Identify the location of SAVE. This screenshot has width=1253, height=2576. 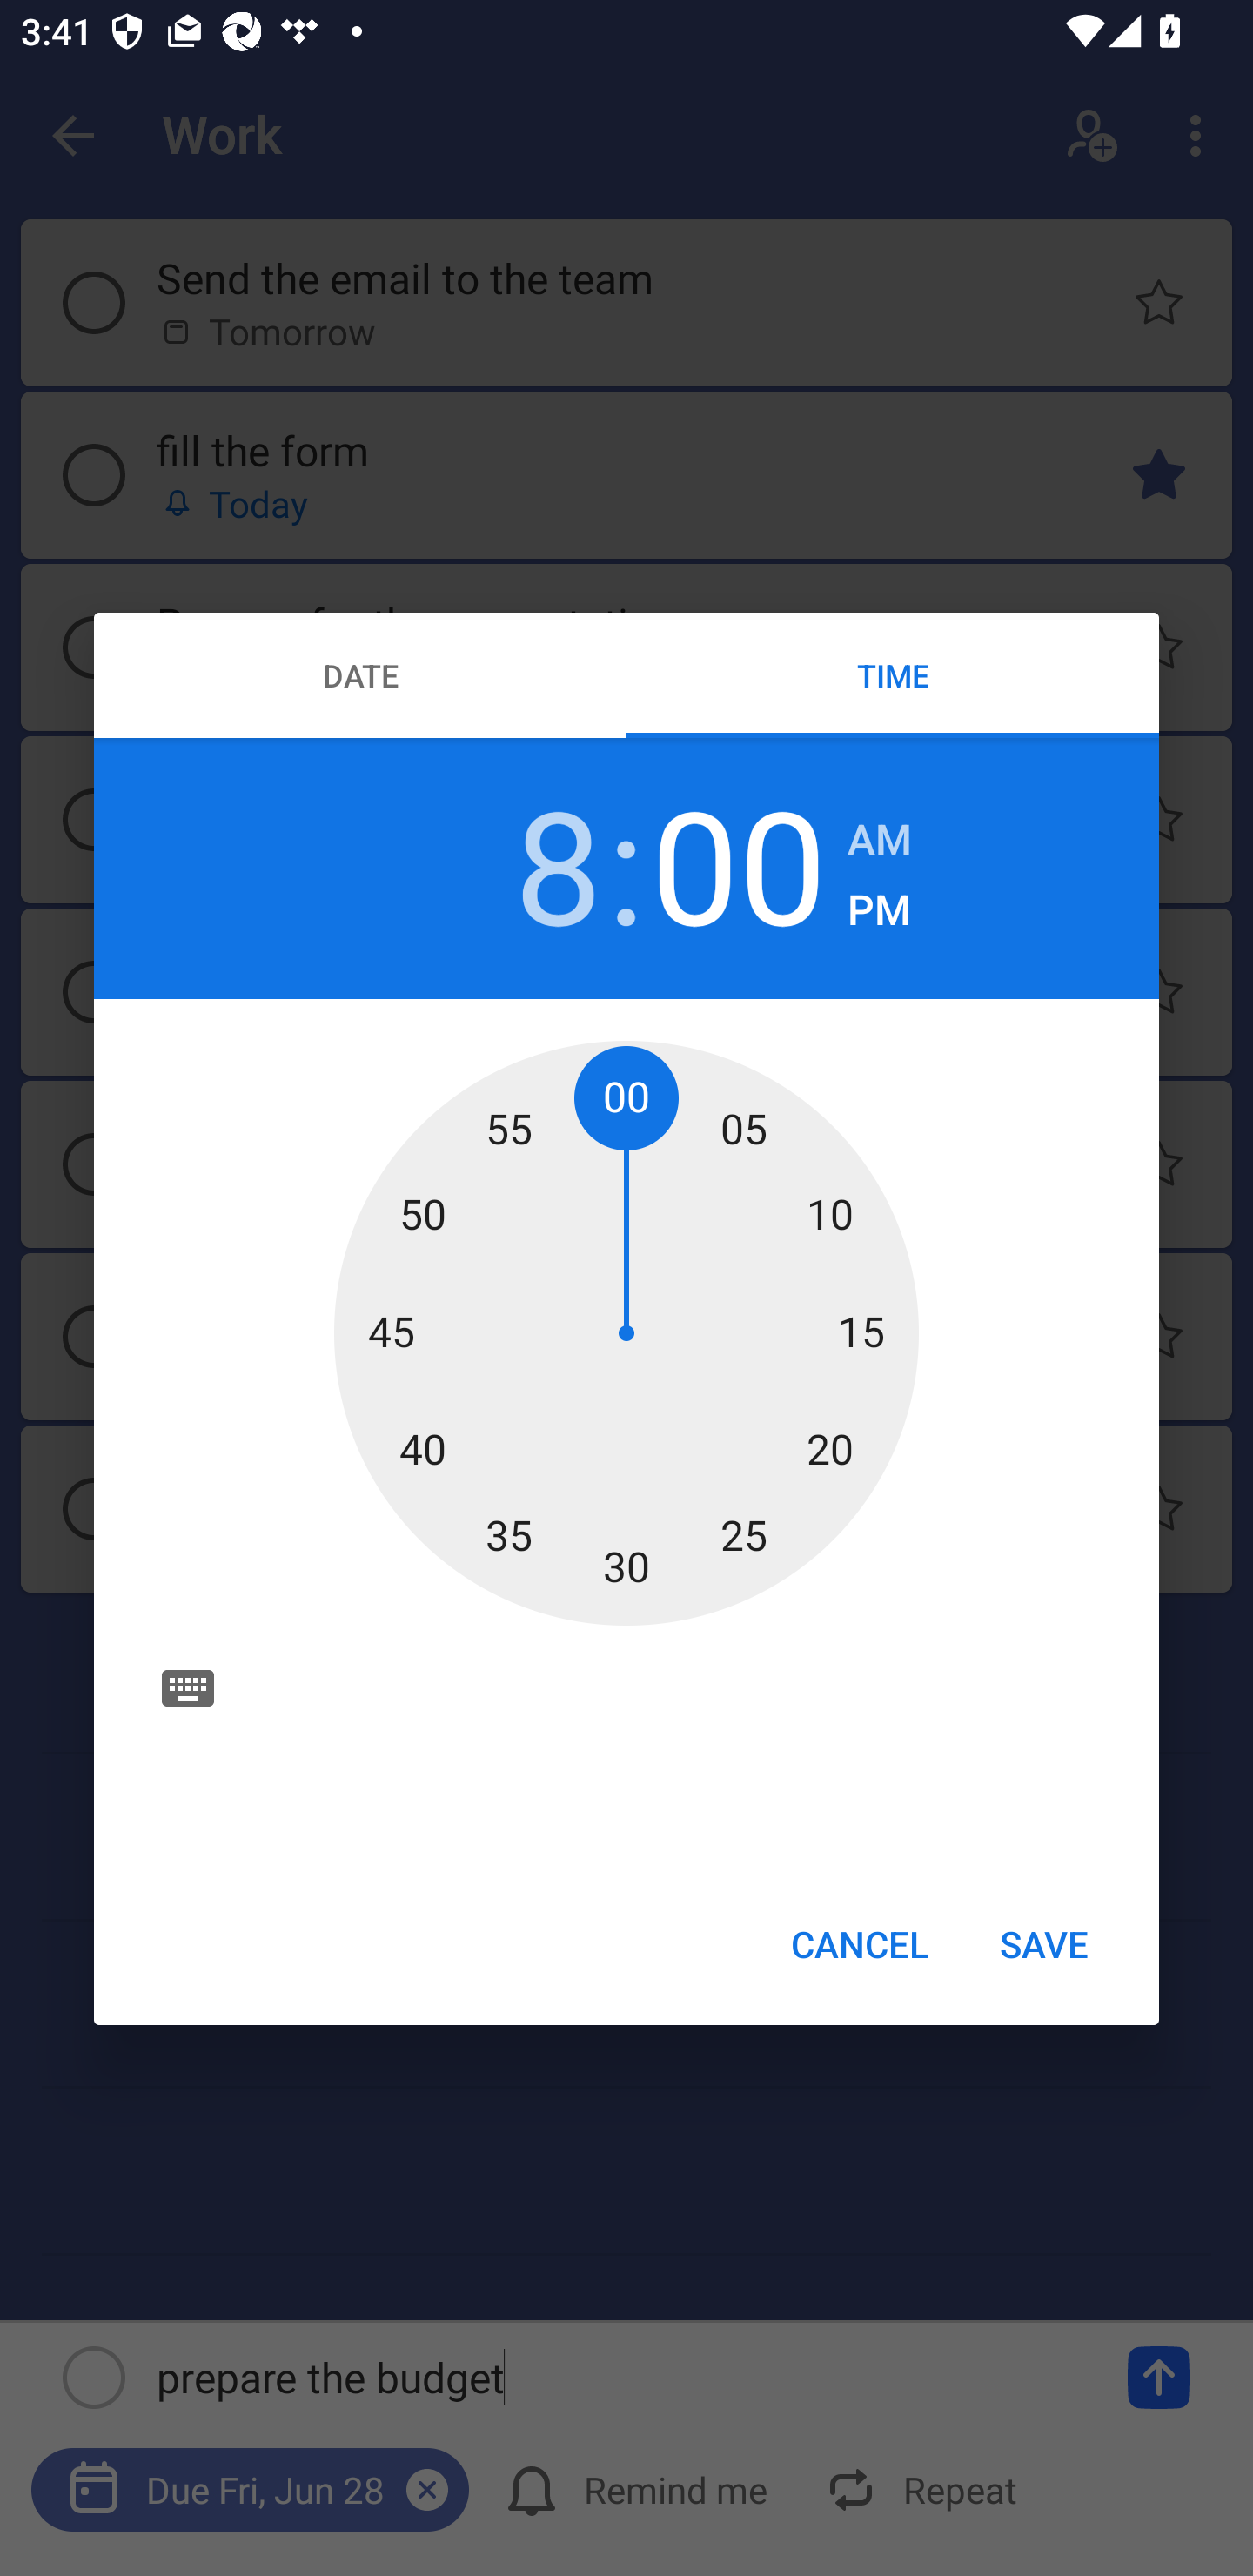
(1044, 1942).